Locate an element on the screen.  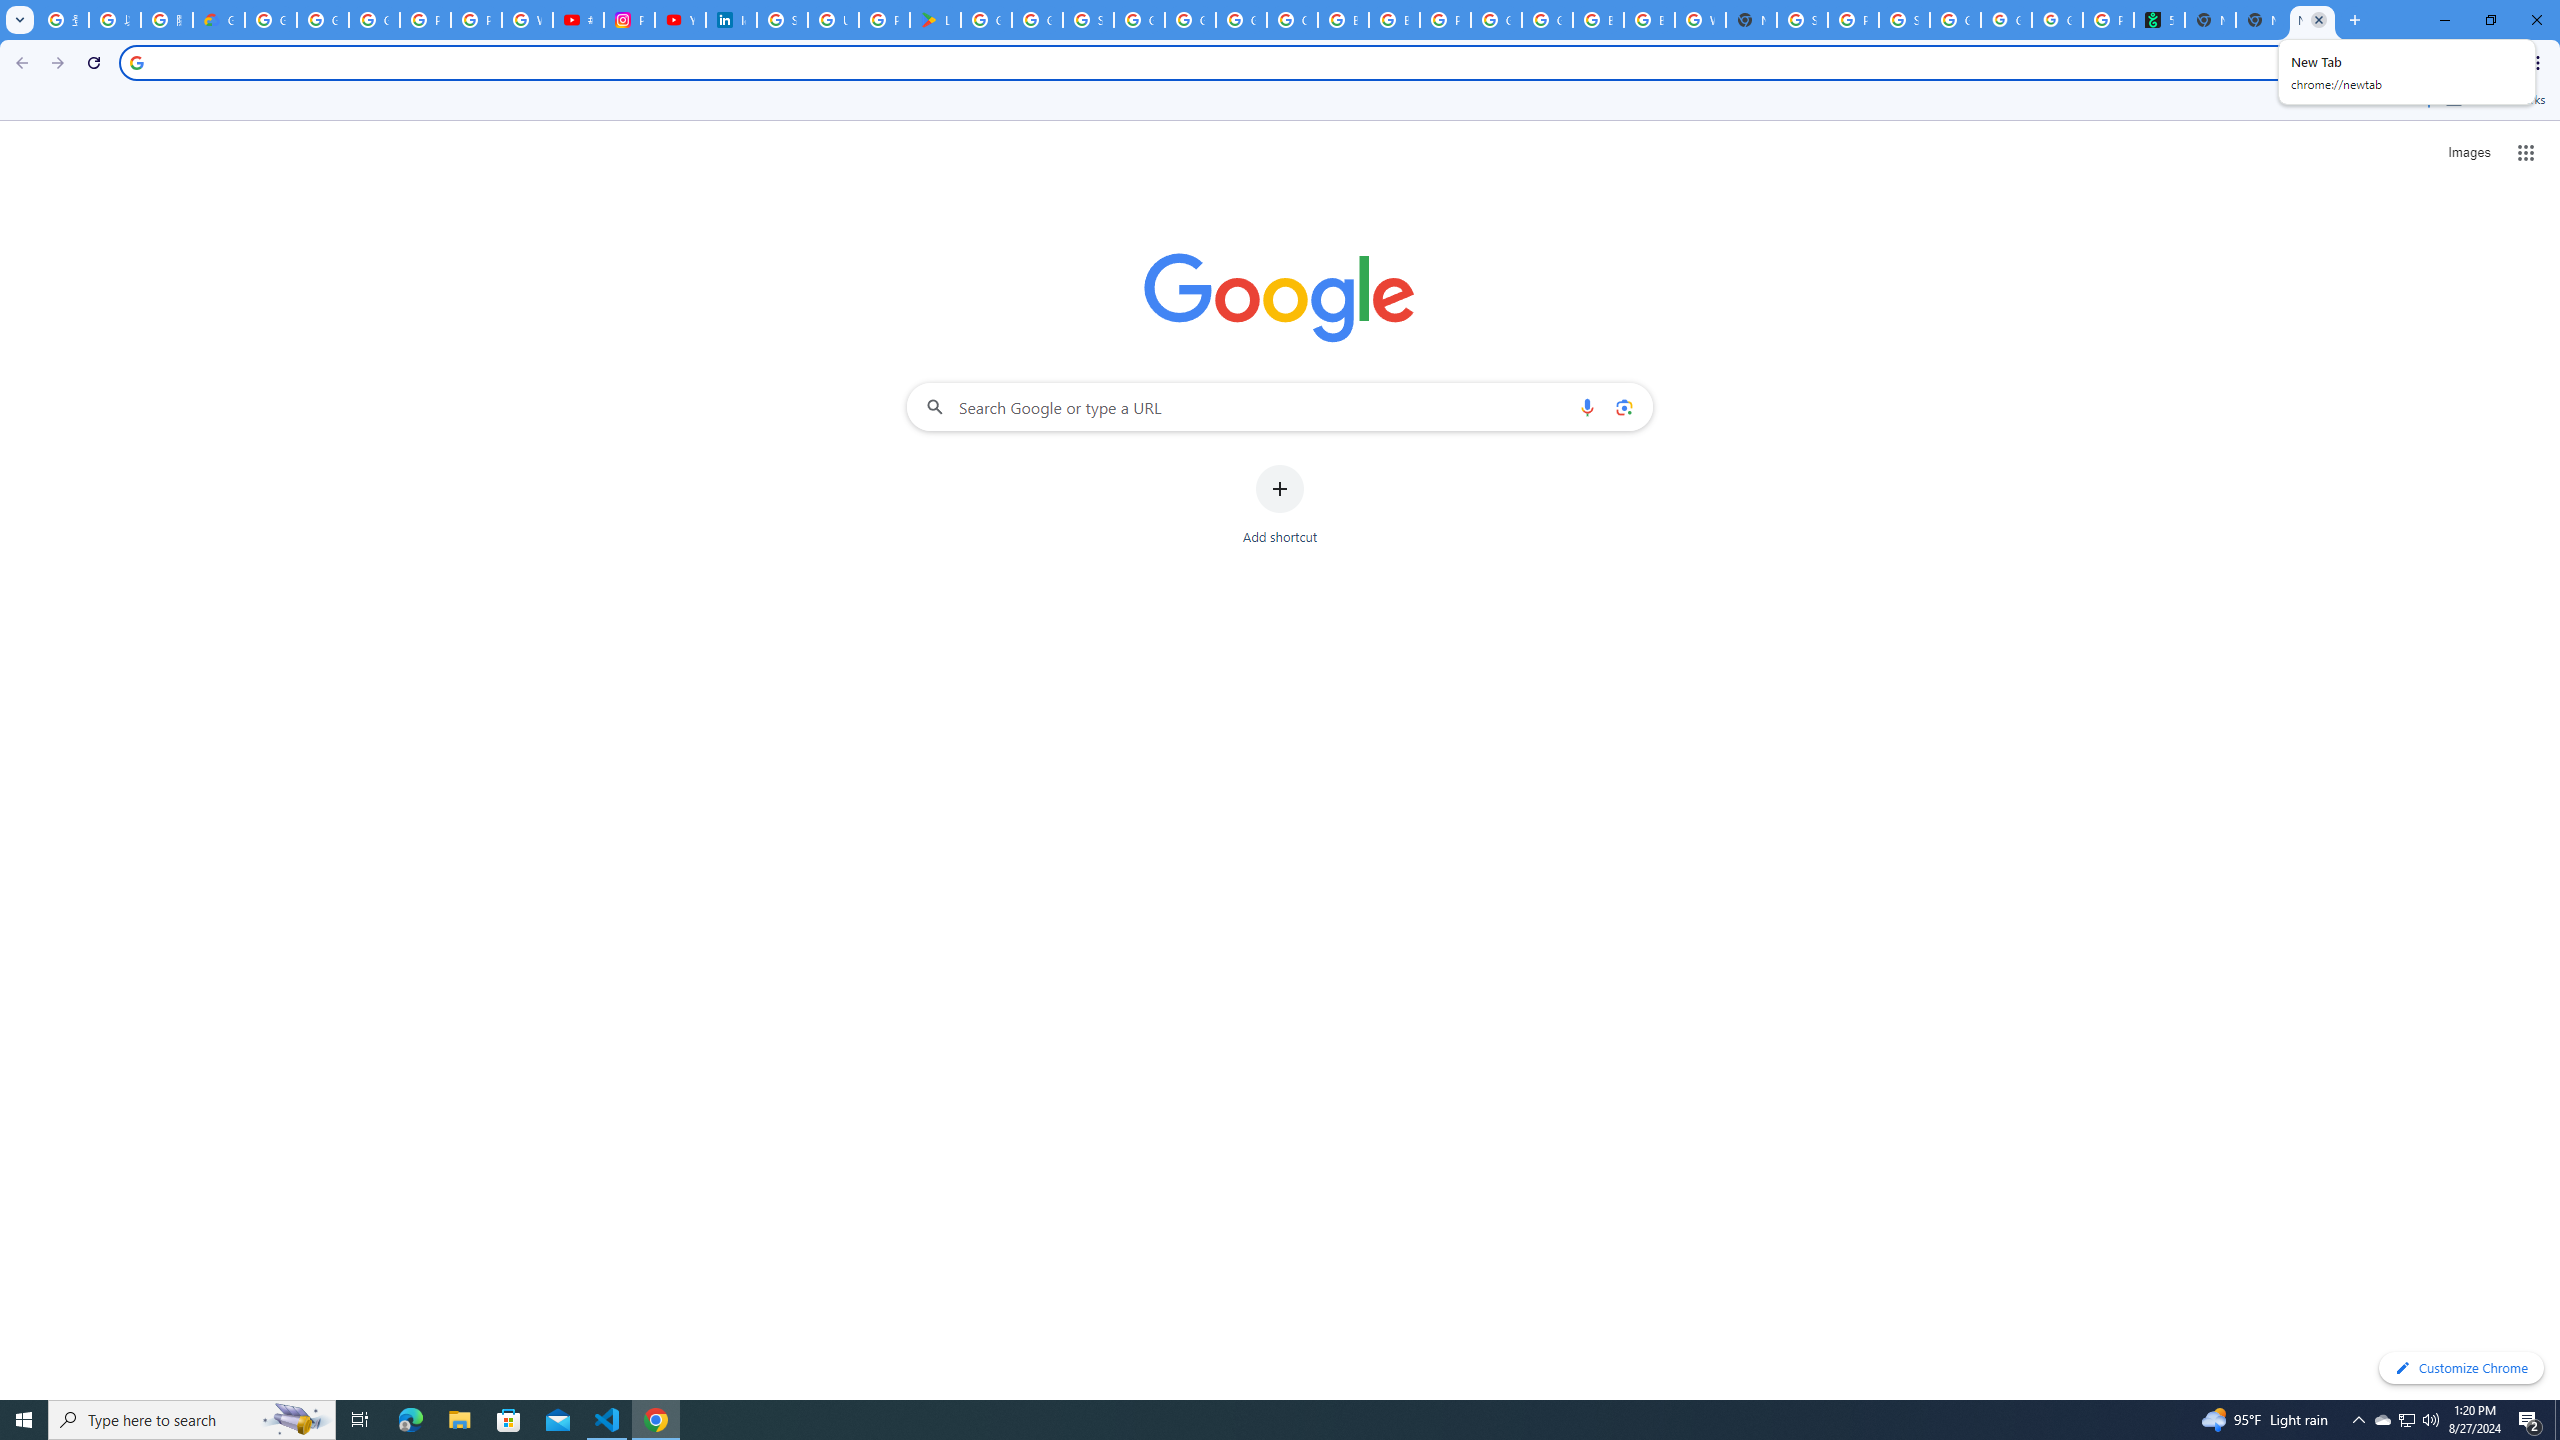
Bookmarks is located at coordinates (1280, 102).